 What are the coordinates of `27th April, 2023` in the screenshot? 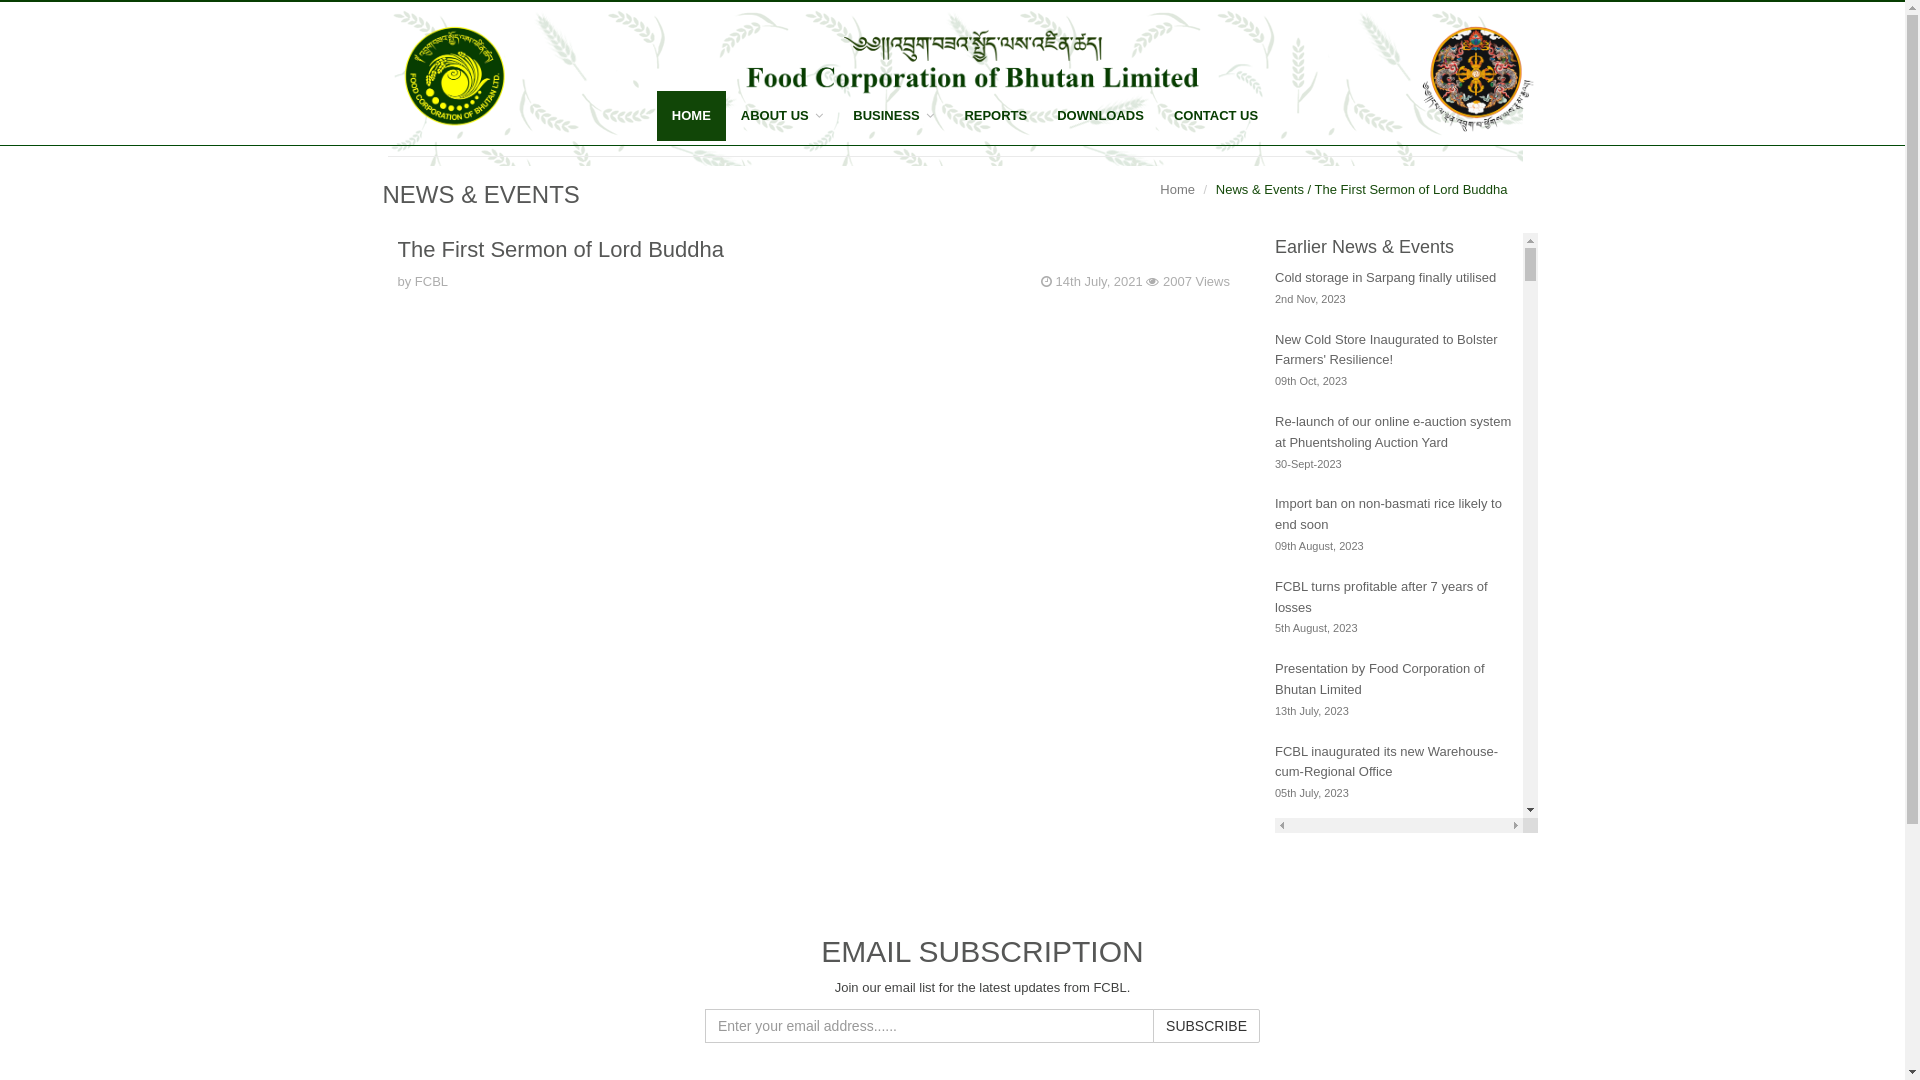 It's located at (1313, 958).